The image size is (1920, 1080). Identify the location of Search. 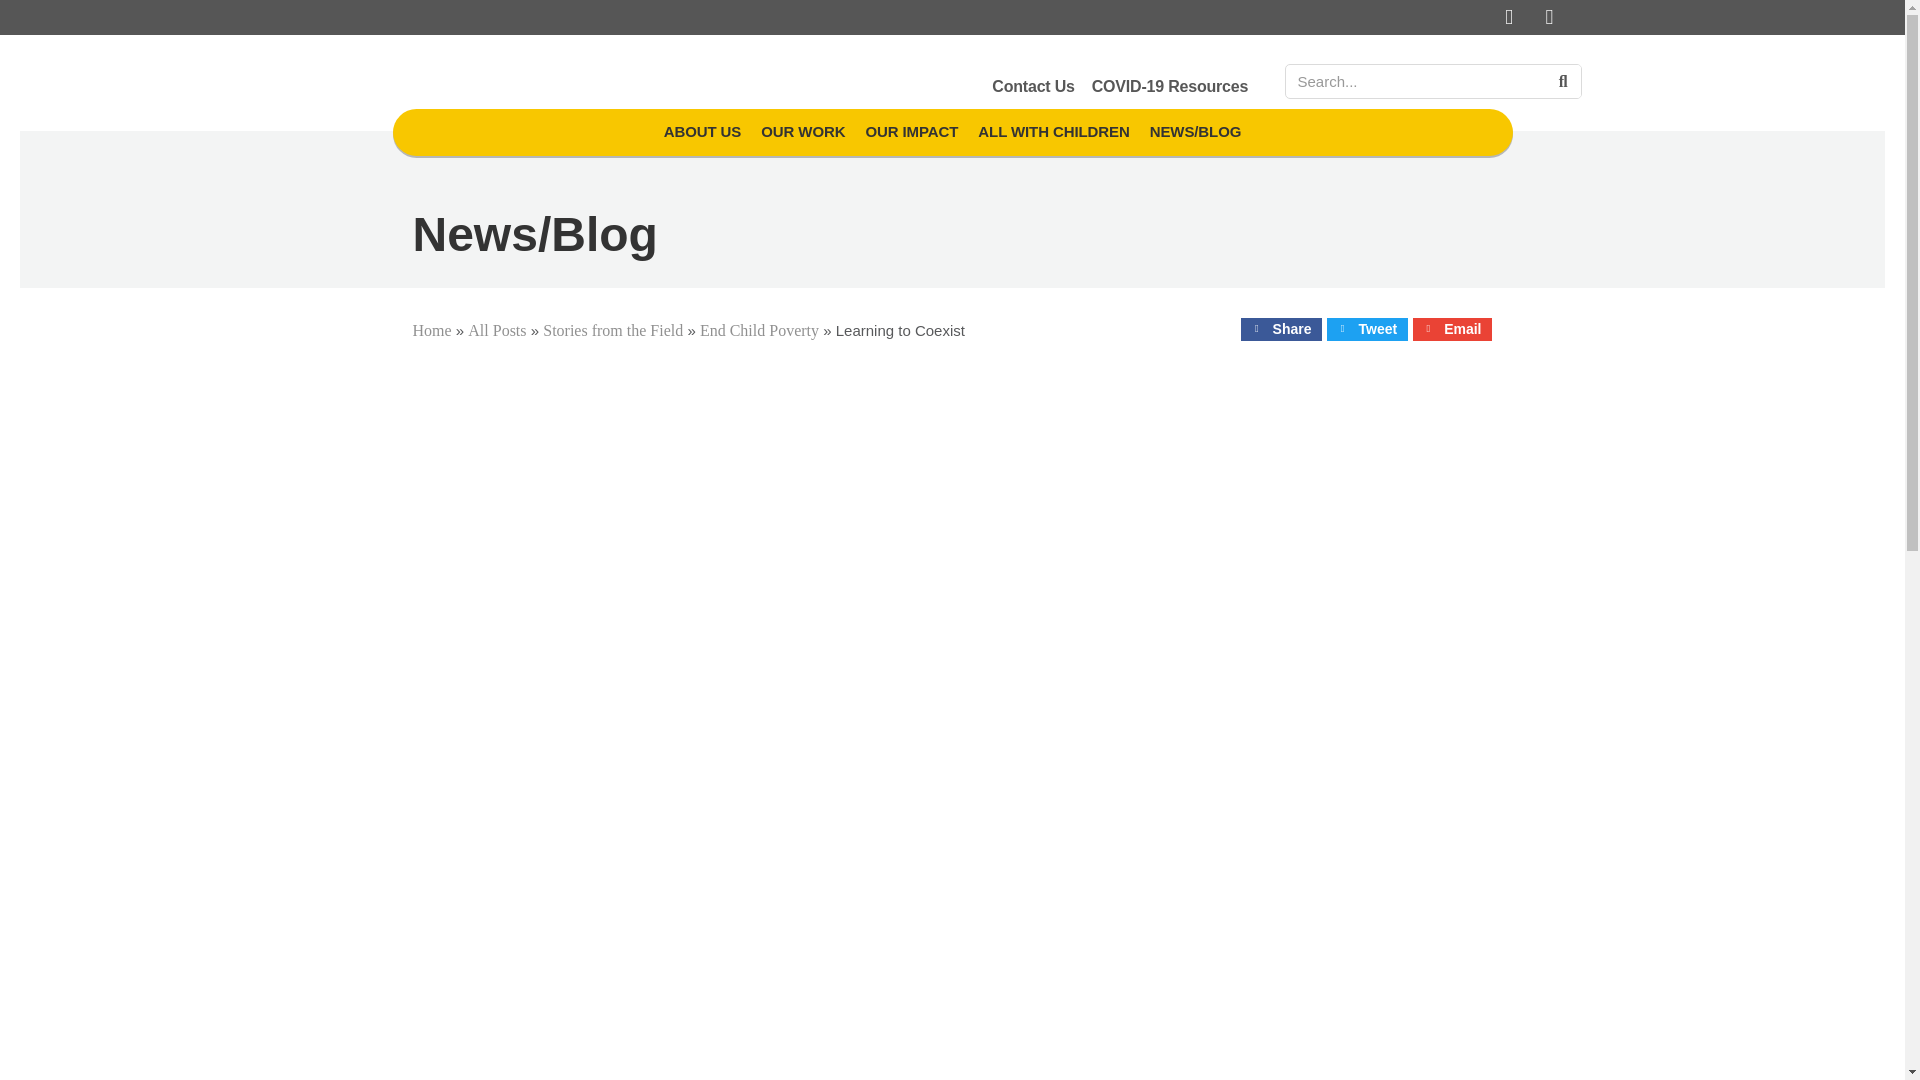
(1562, 81).